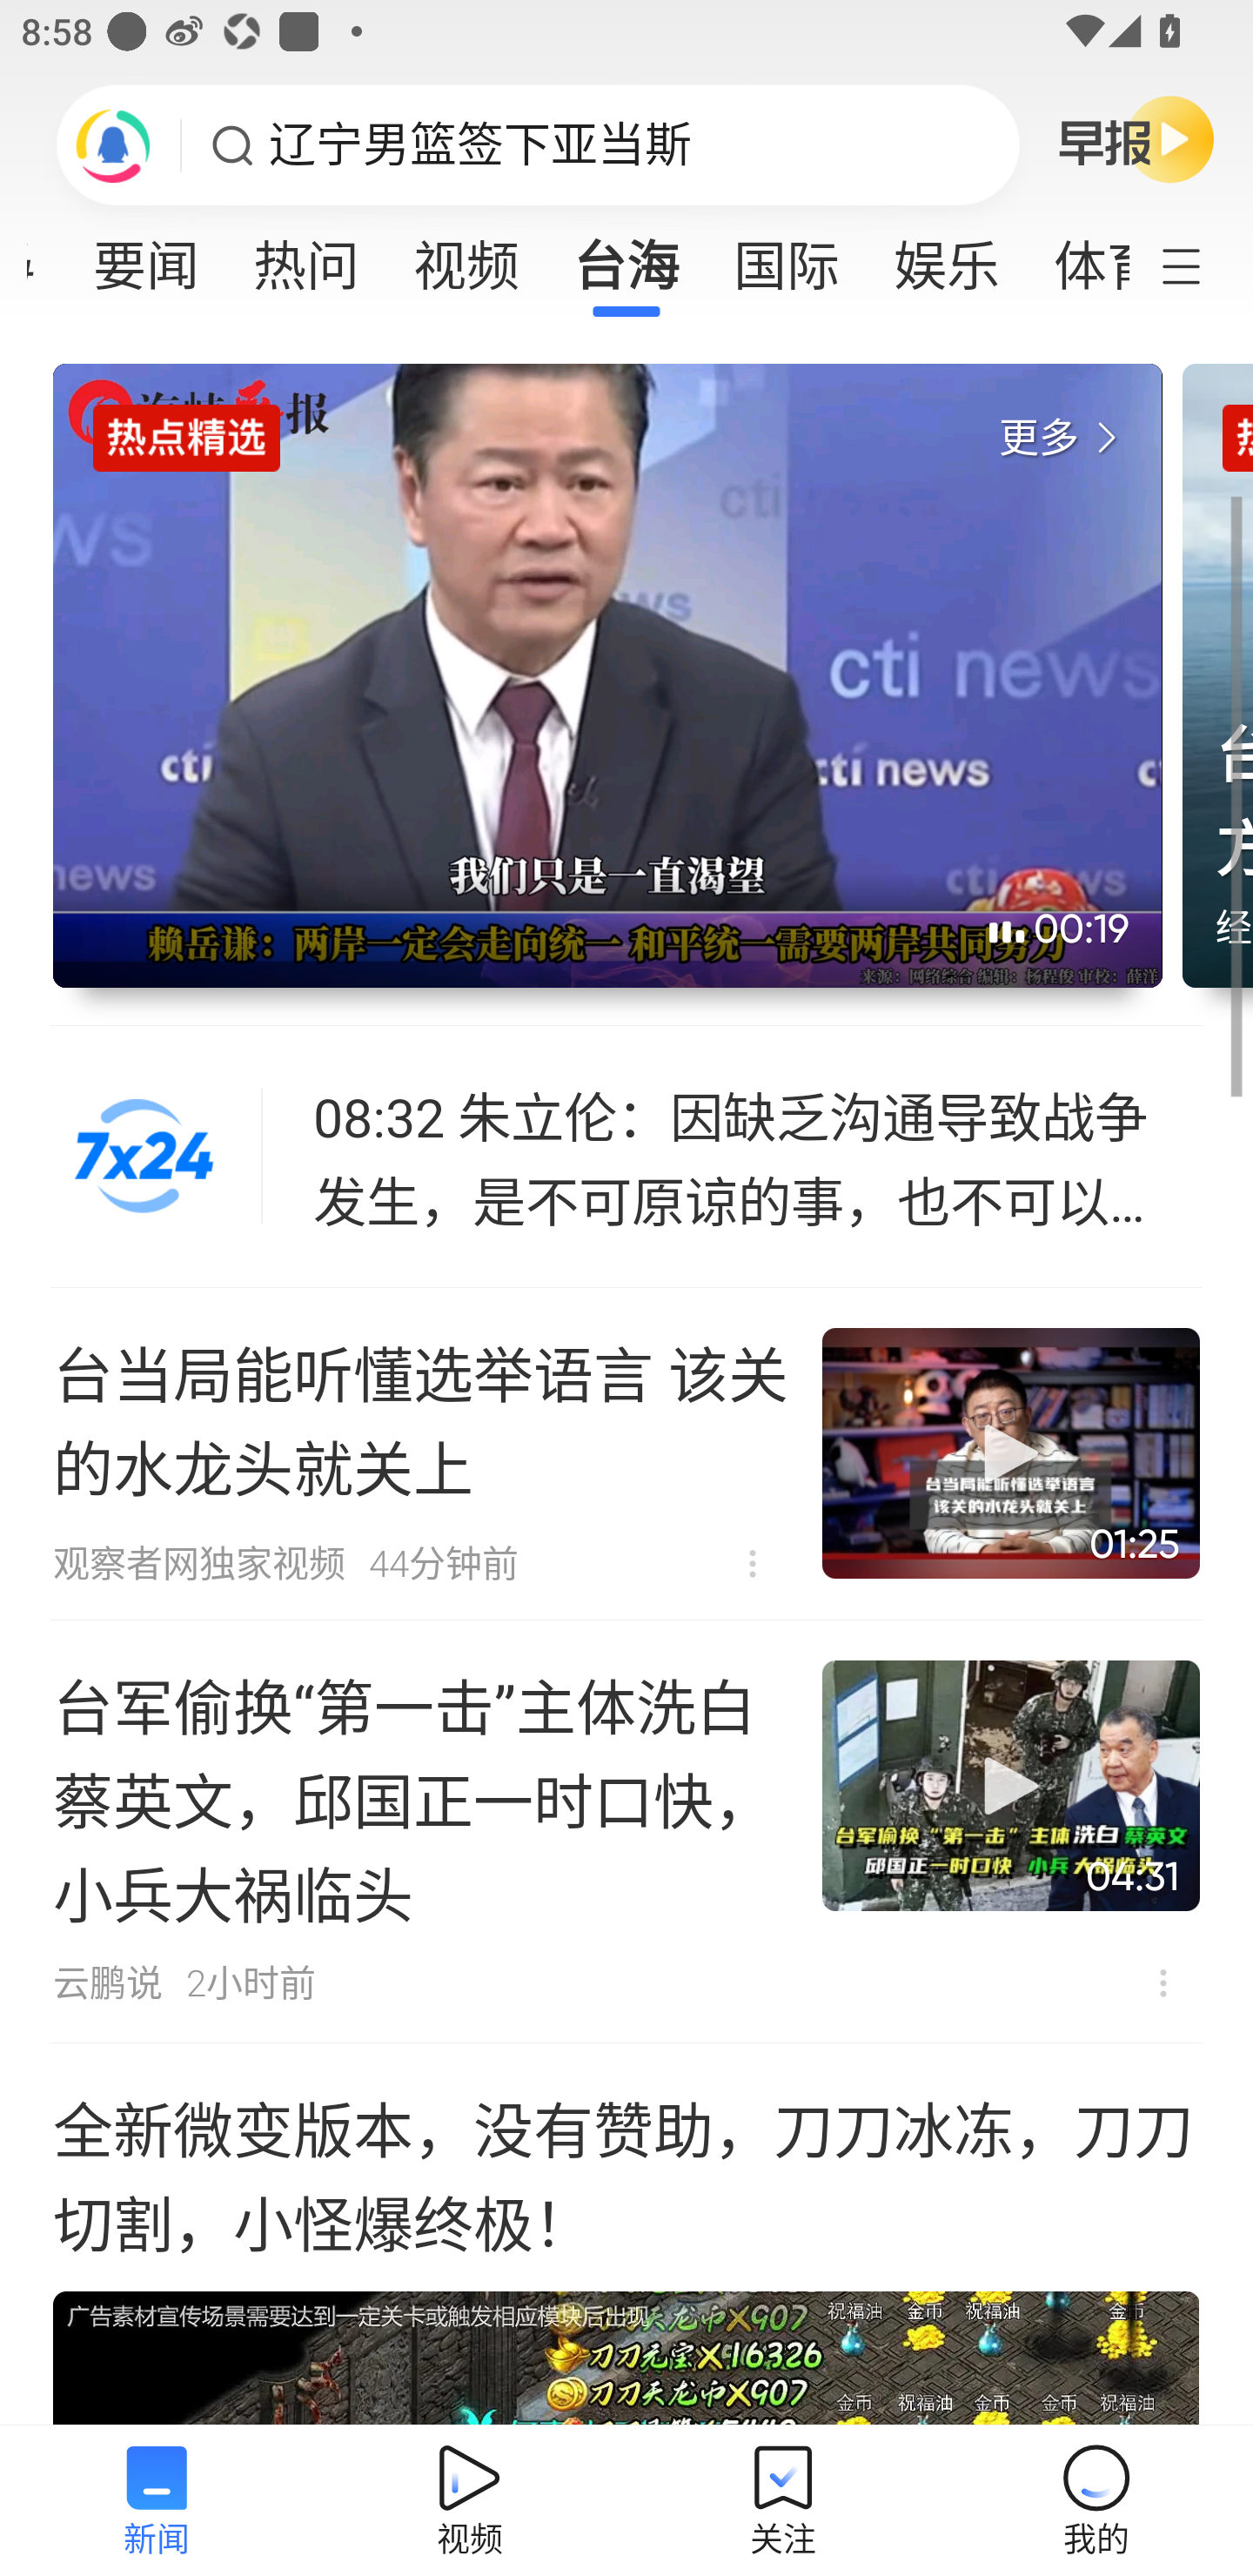 This screenshot has height=2576, width=1253. I want to click on 台当局能听懂选举语言 该关的水龙头就关上 观察者网独家视频 44分钟前  不感兴趣 01:25, so click(626, 1453).